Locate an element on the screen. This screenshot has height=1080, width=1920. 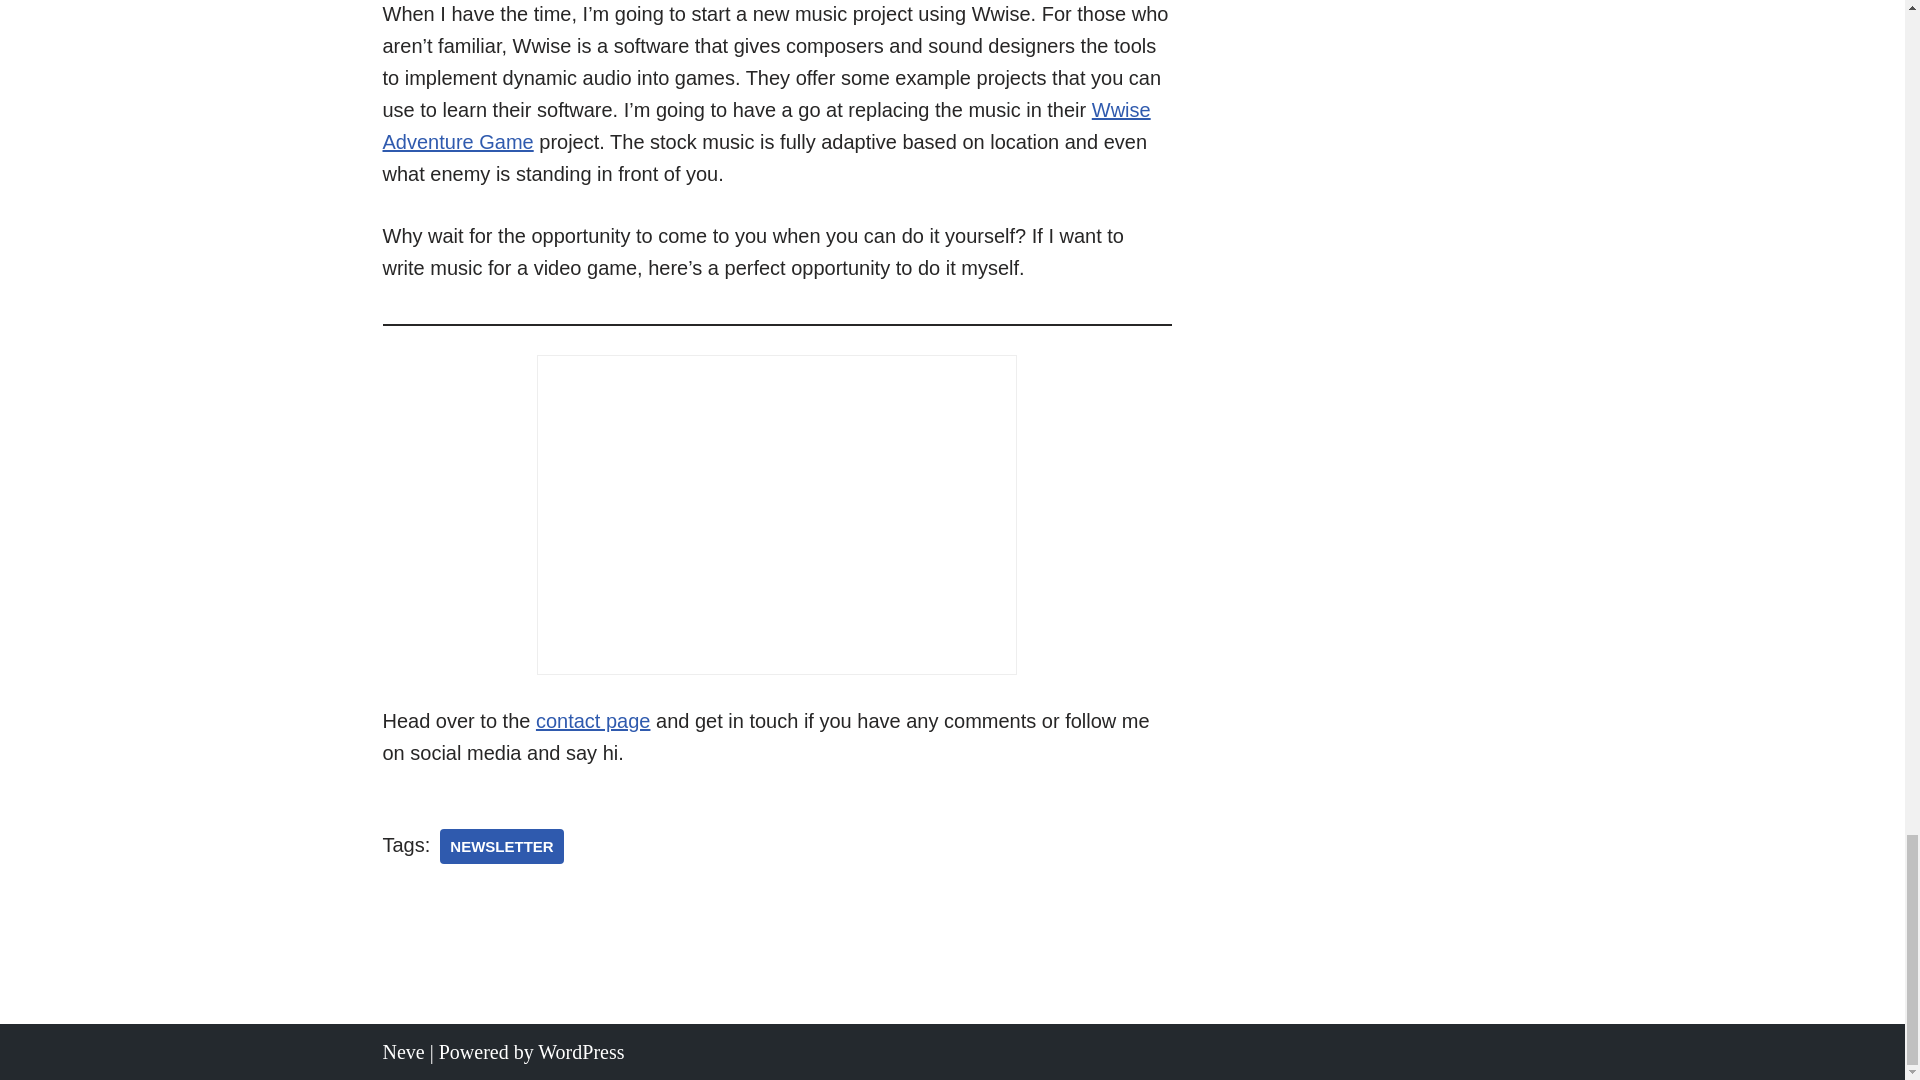
NEWSLETTER is located at coordinates (500, 846).